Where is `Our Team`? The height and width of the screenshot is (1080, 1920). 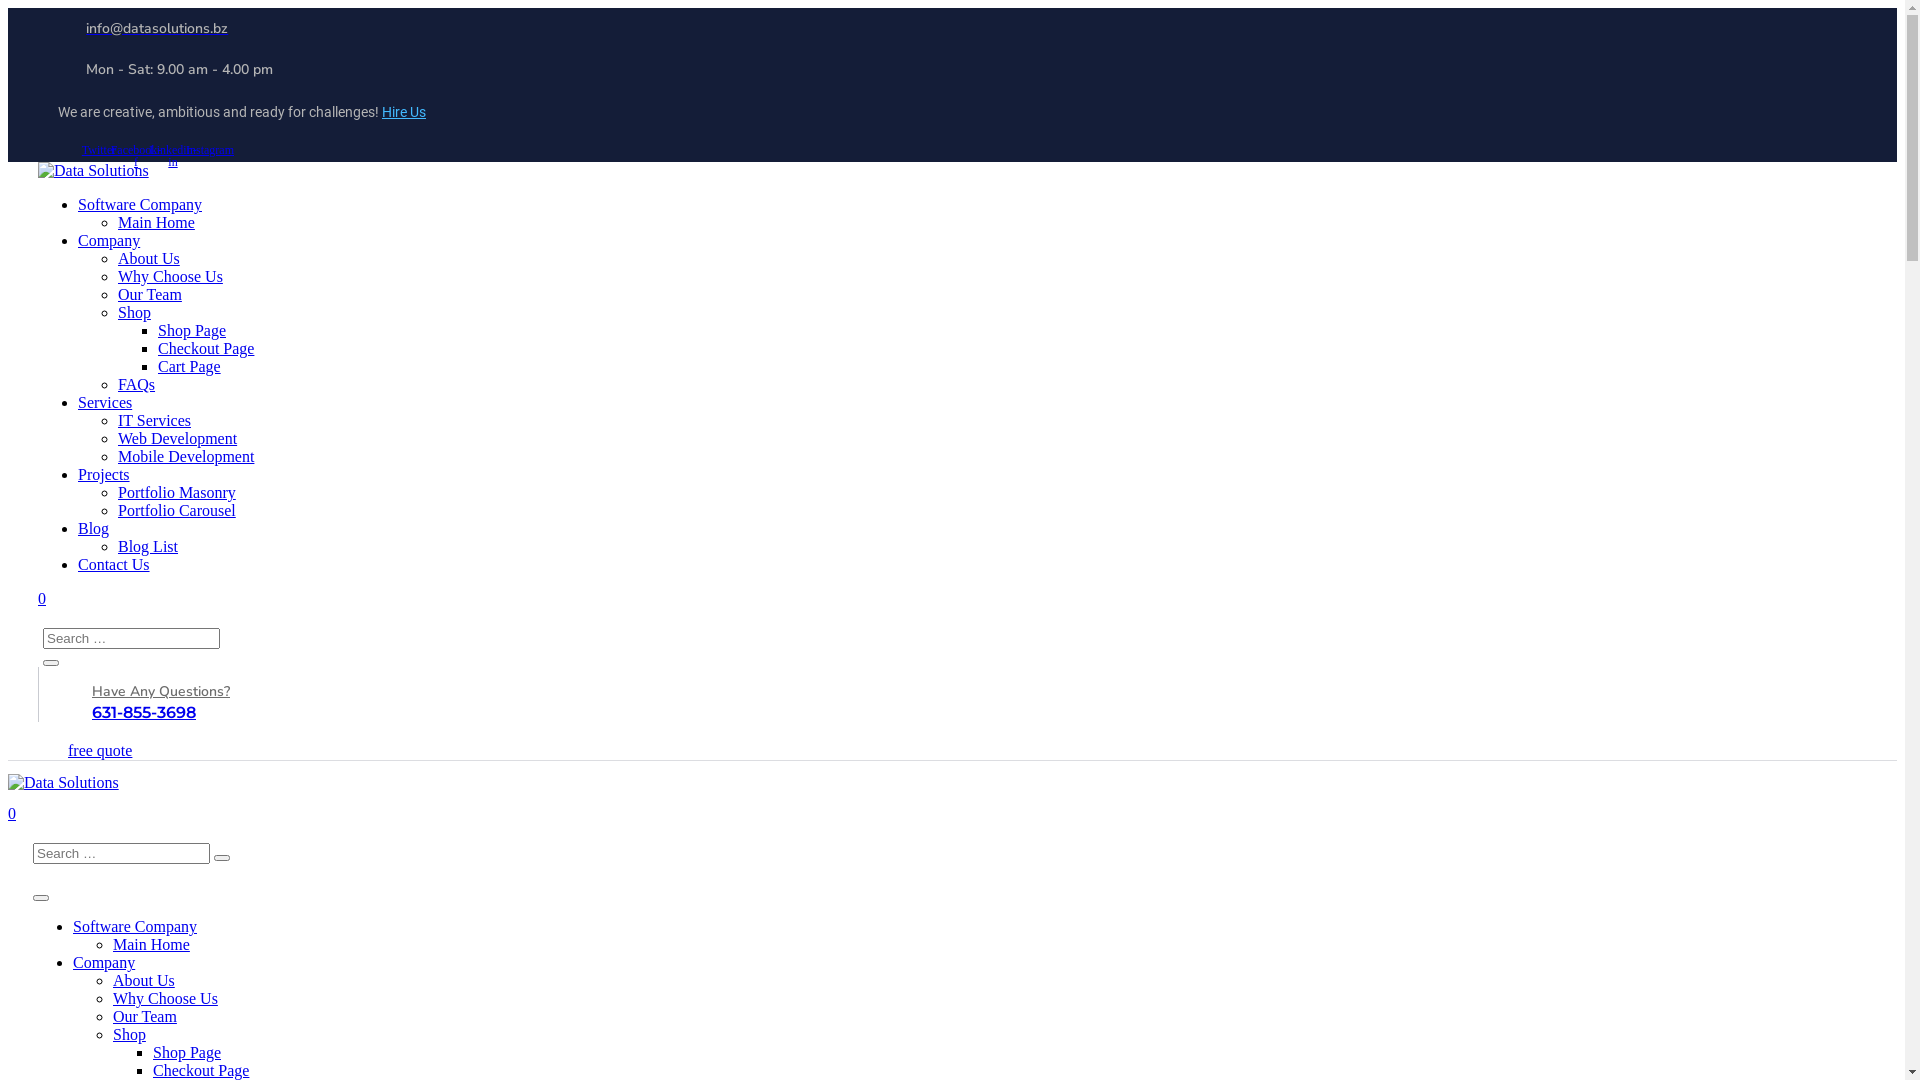 Our Team is located at coordinates (150, 294).